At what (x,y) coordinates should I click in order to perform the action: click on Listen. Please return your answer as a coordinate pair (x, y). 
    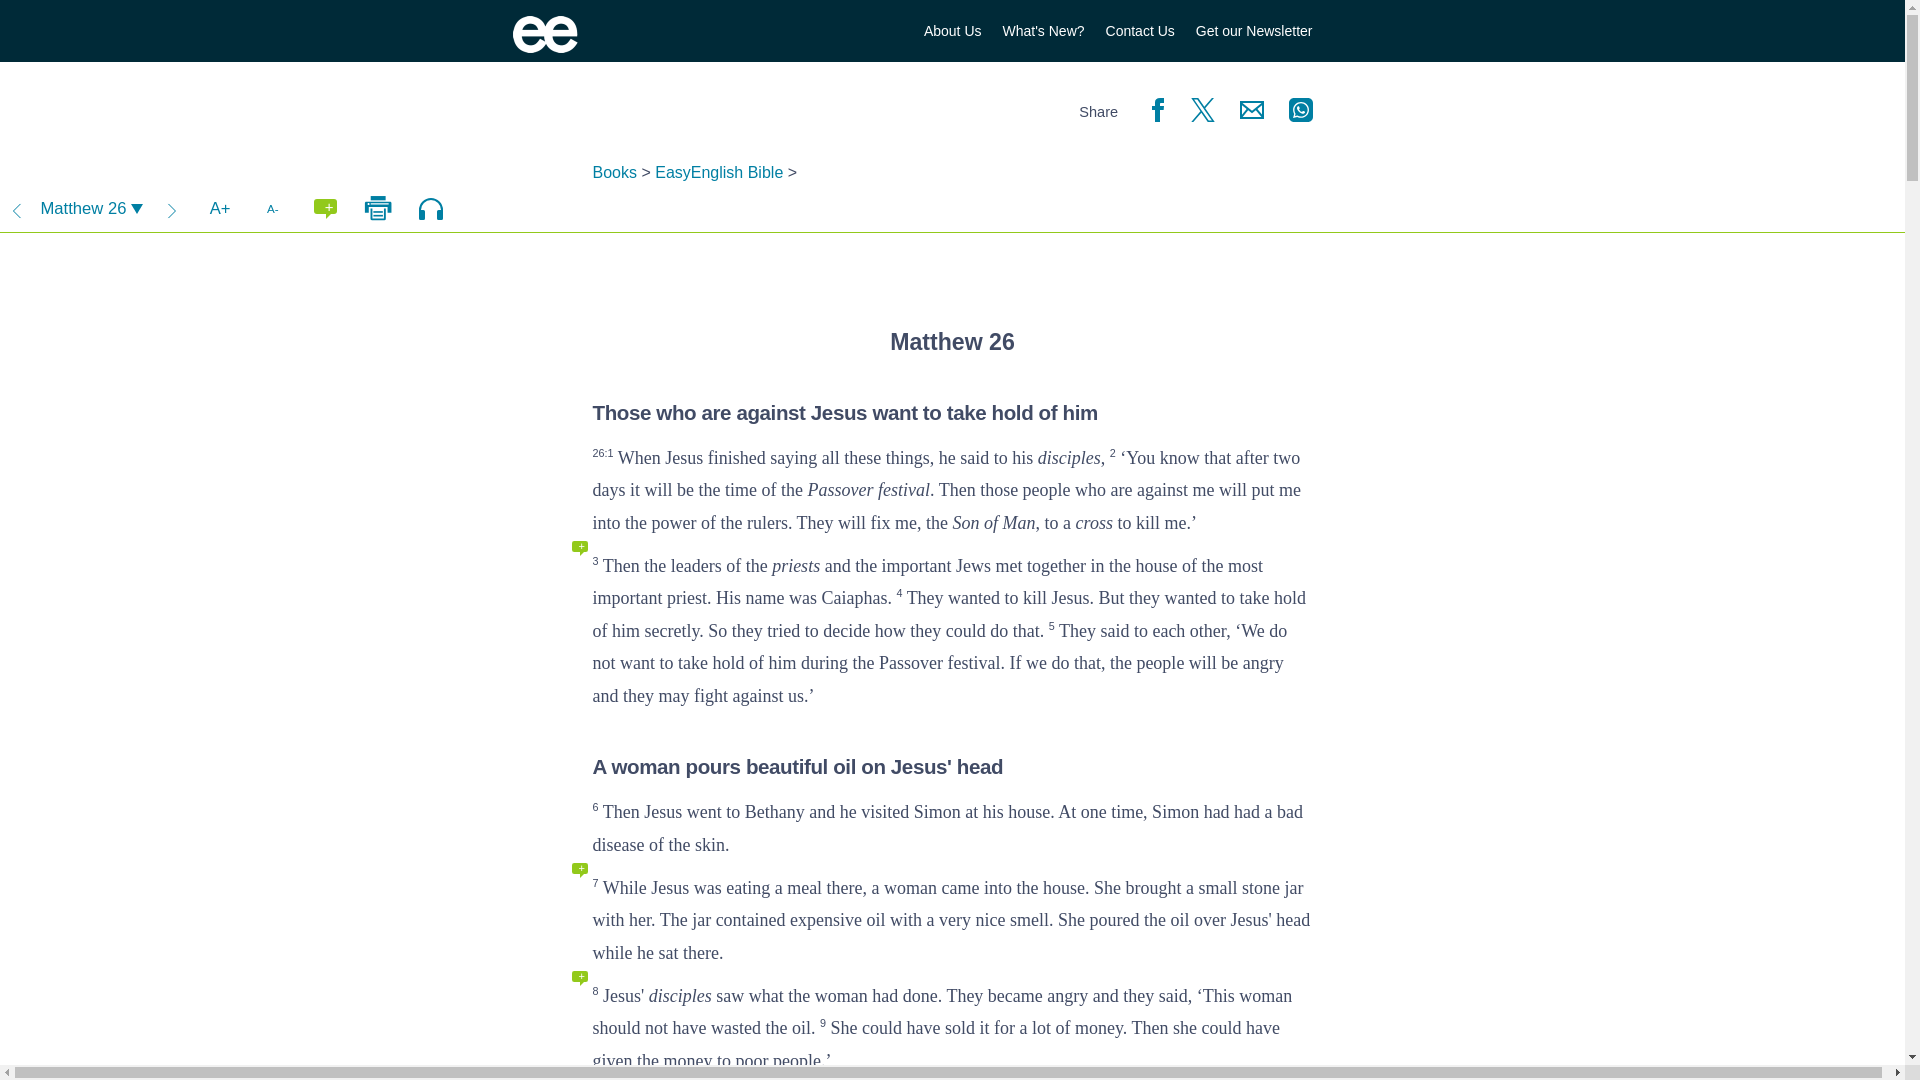
    Looking at the image, I should click on (431, 208).